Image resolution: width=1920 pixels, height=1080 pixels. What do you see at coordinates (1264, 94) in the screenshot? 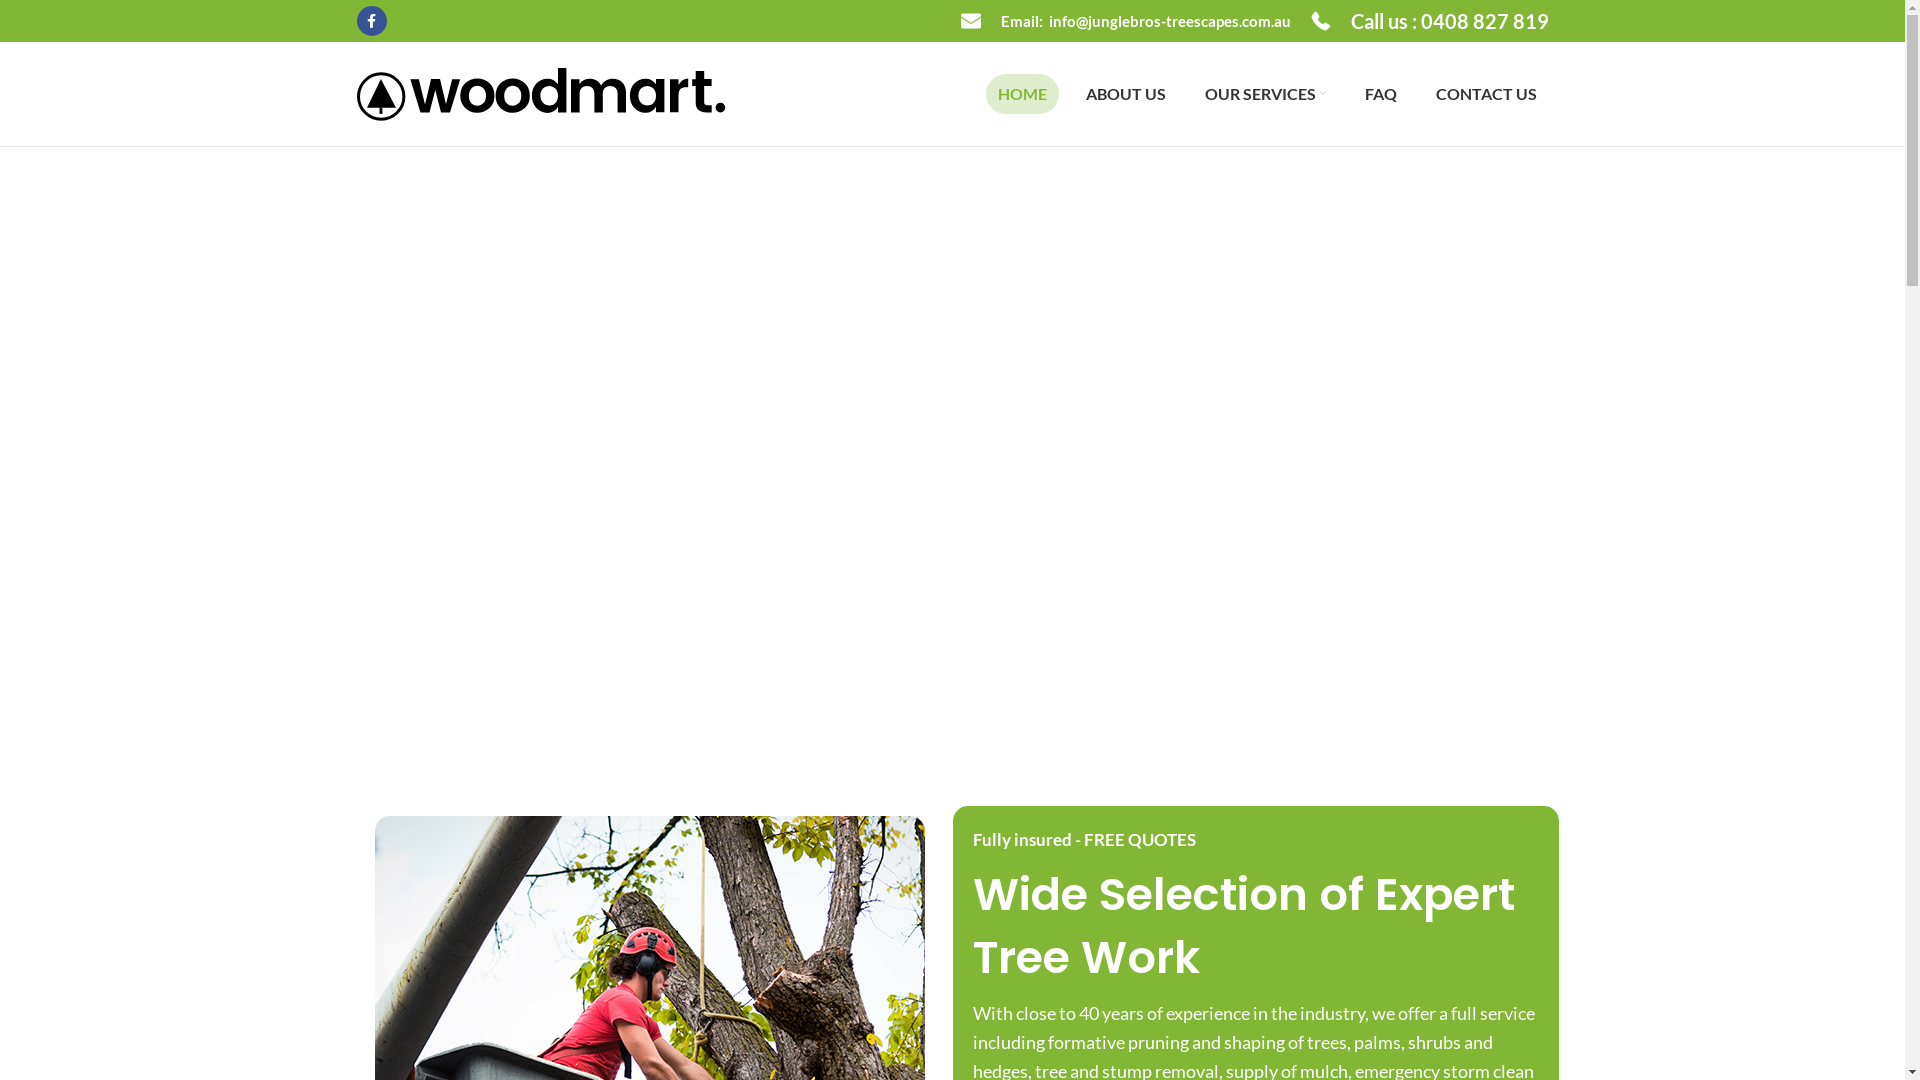
I see `OUR SERVICES` at bounding box center [1264, 94].